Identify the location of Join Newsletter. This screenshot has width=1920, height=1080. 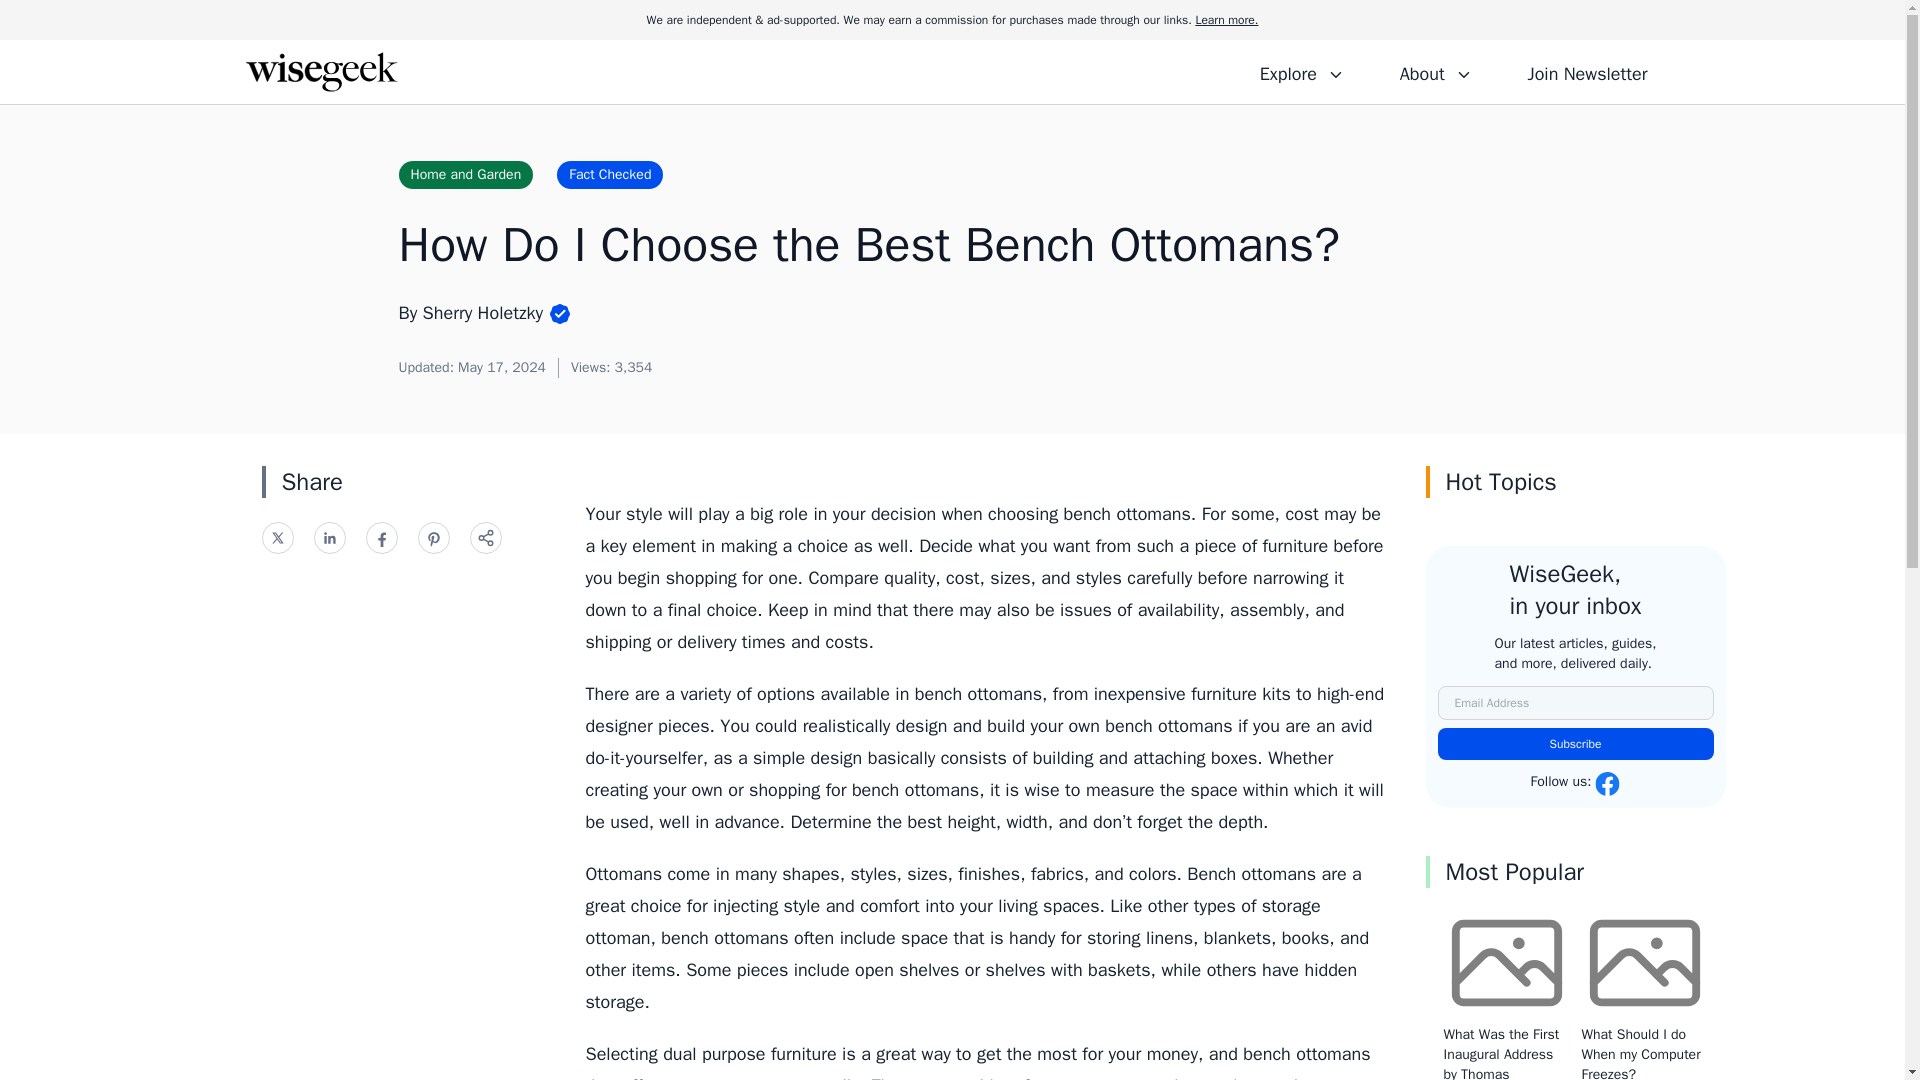
(1586, 71).